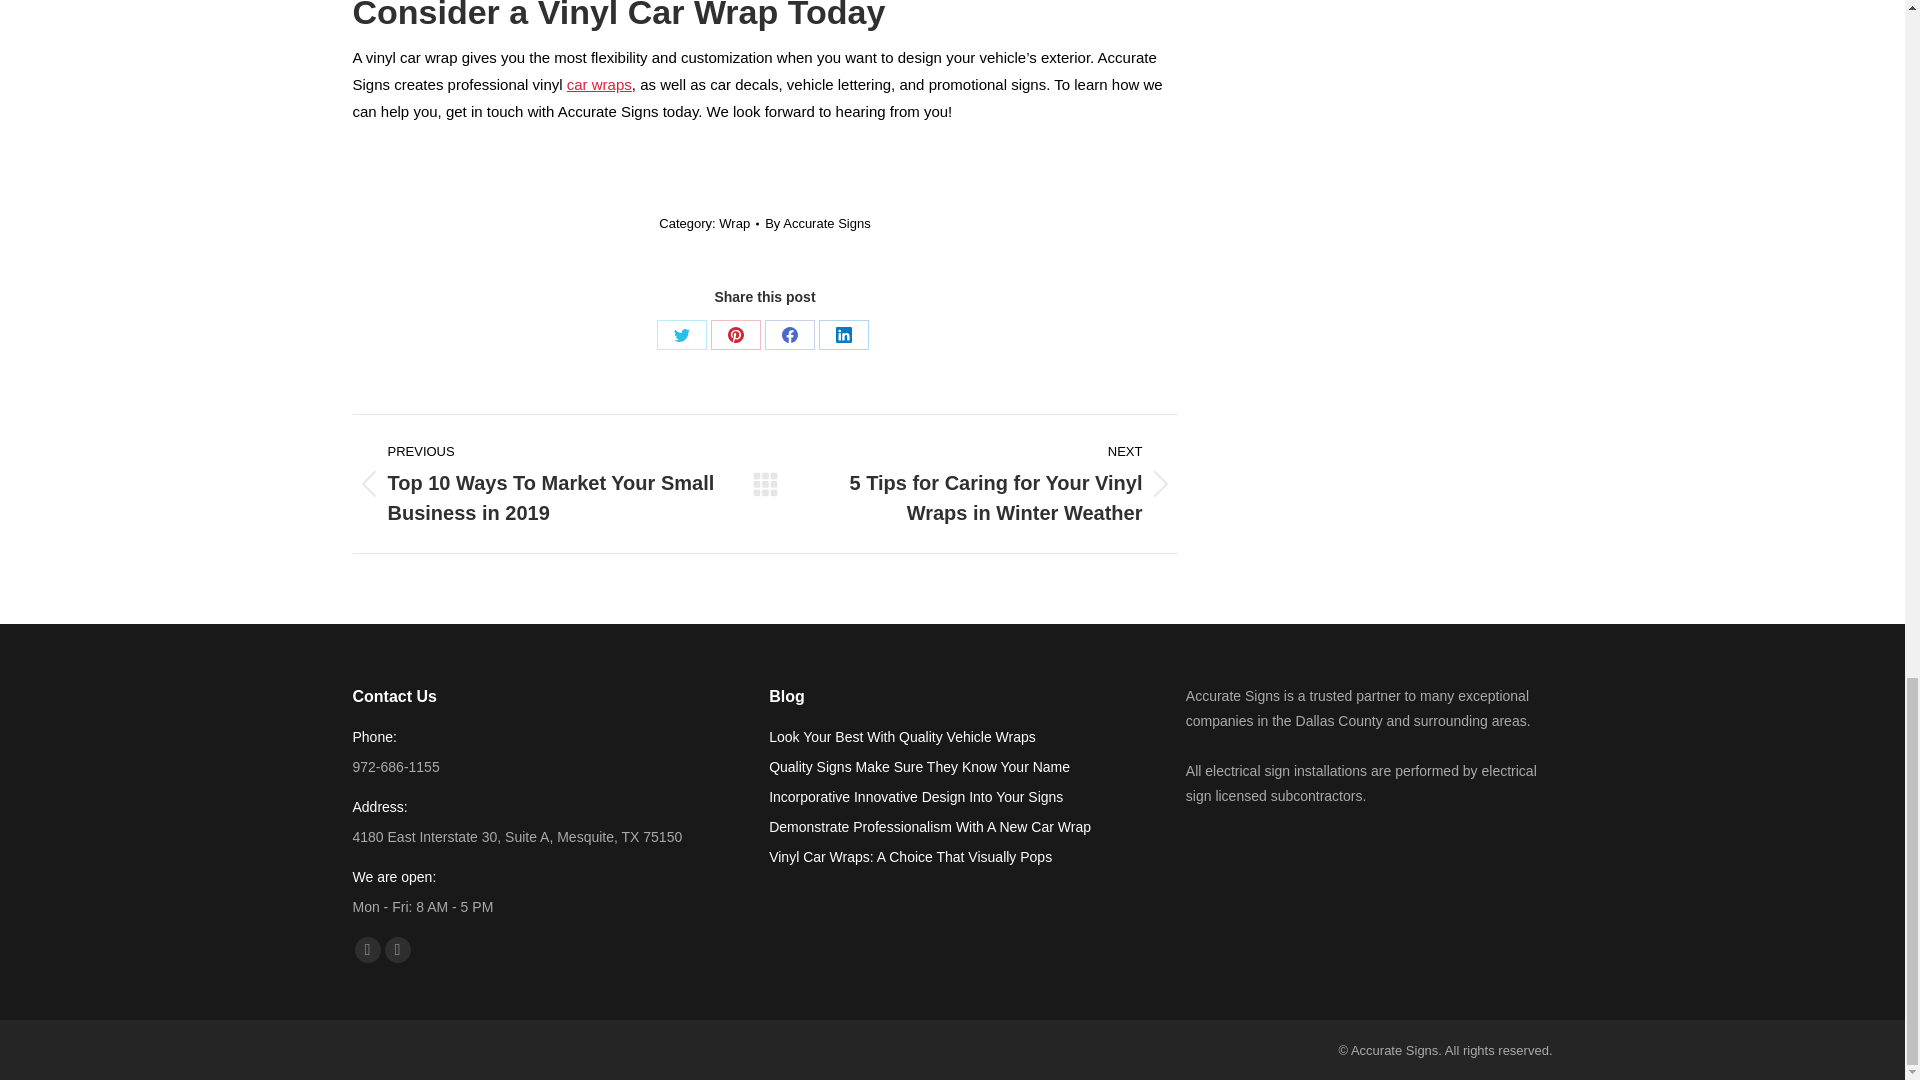 This screenshot has height=1080, width=1920. I want to click on Linkedin page opens in new window, so click(397, 950).